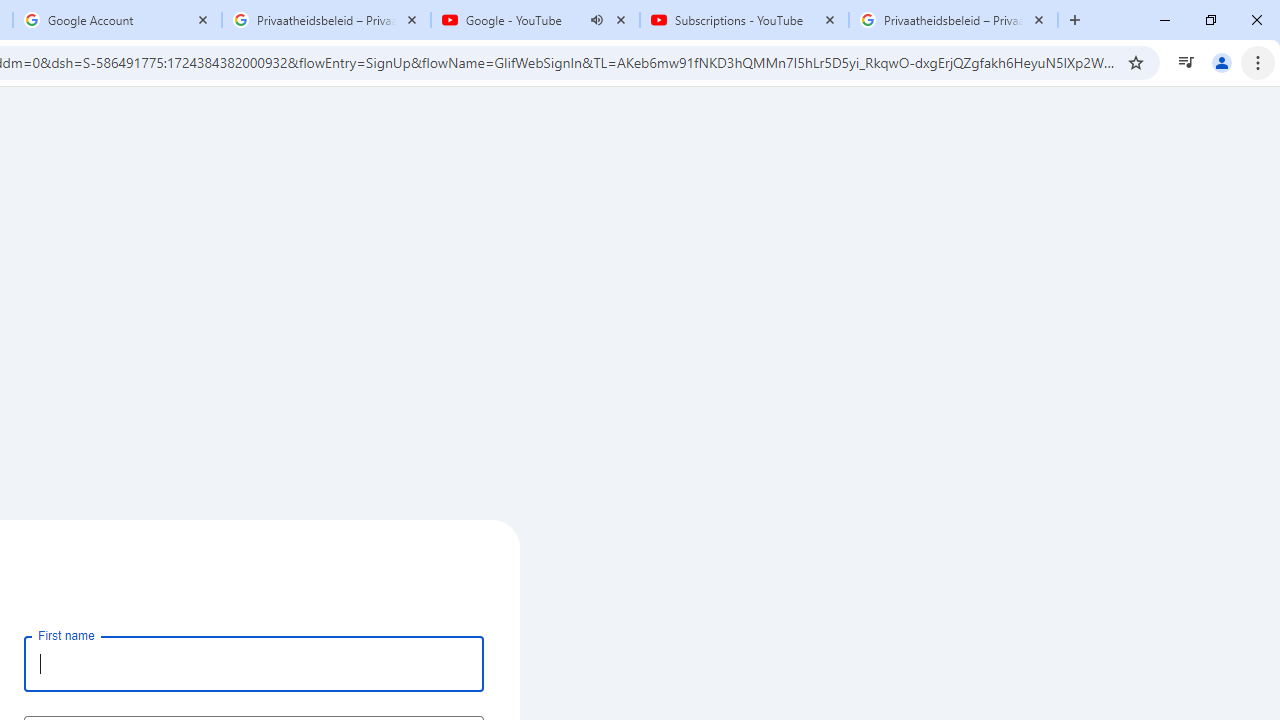 This screenshot has width=1280, height=720. What do you see at coordinates (116, 20) in the screenshot?
I see `Google Account` at bounding box center [116, 20].